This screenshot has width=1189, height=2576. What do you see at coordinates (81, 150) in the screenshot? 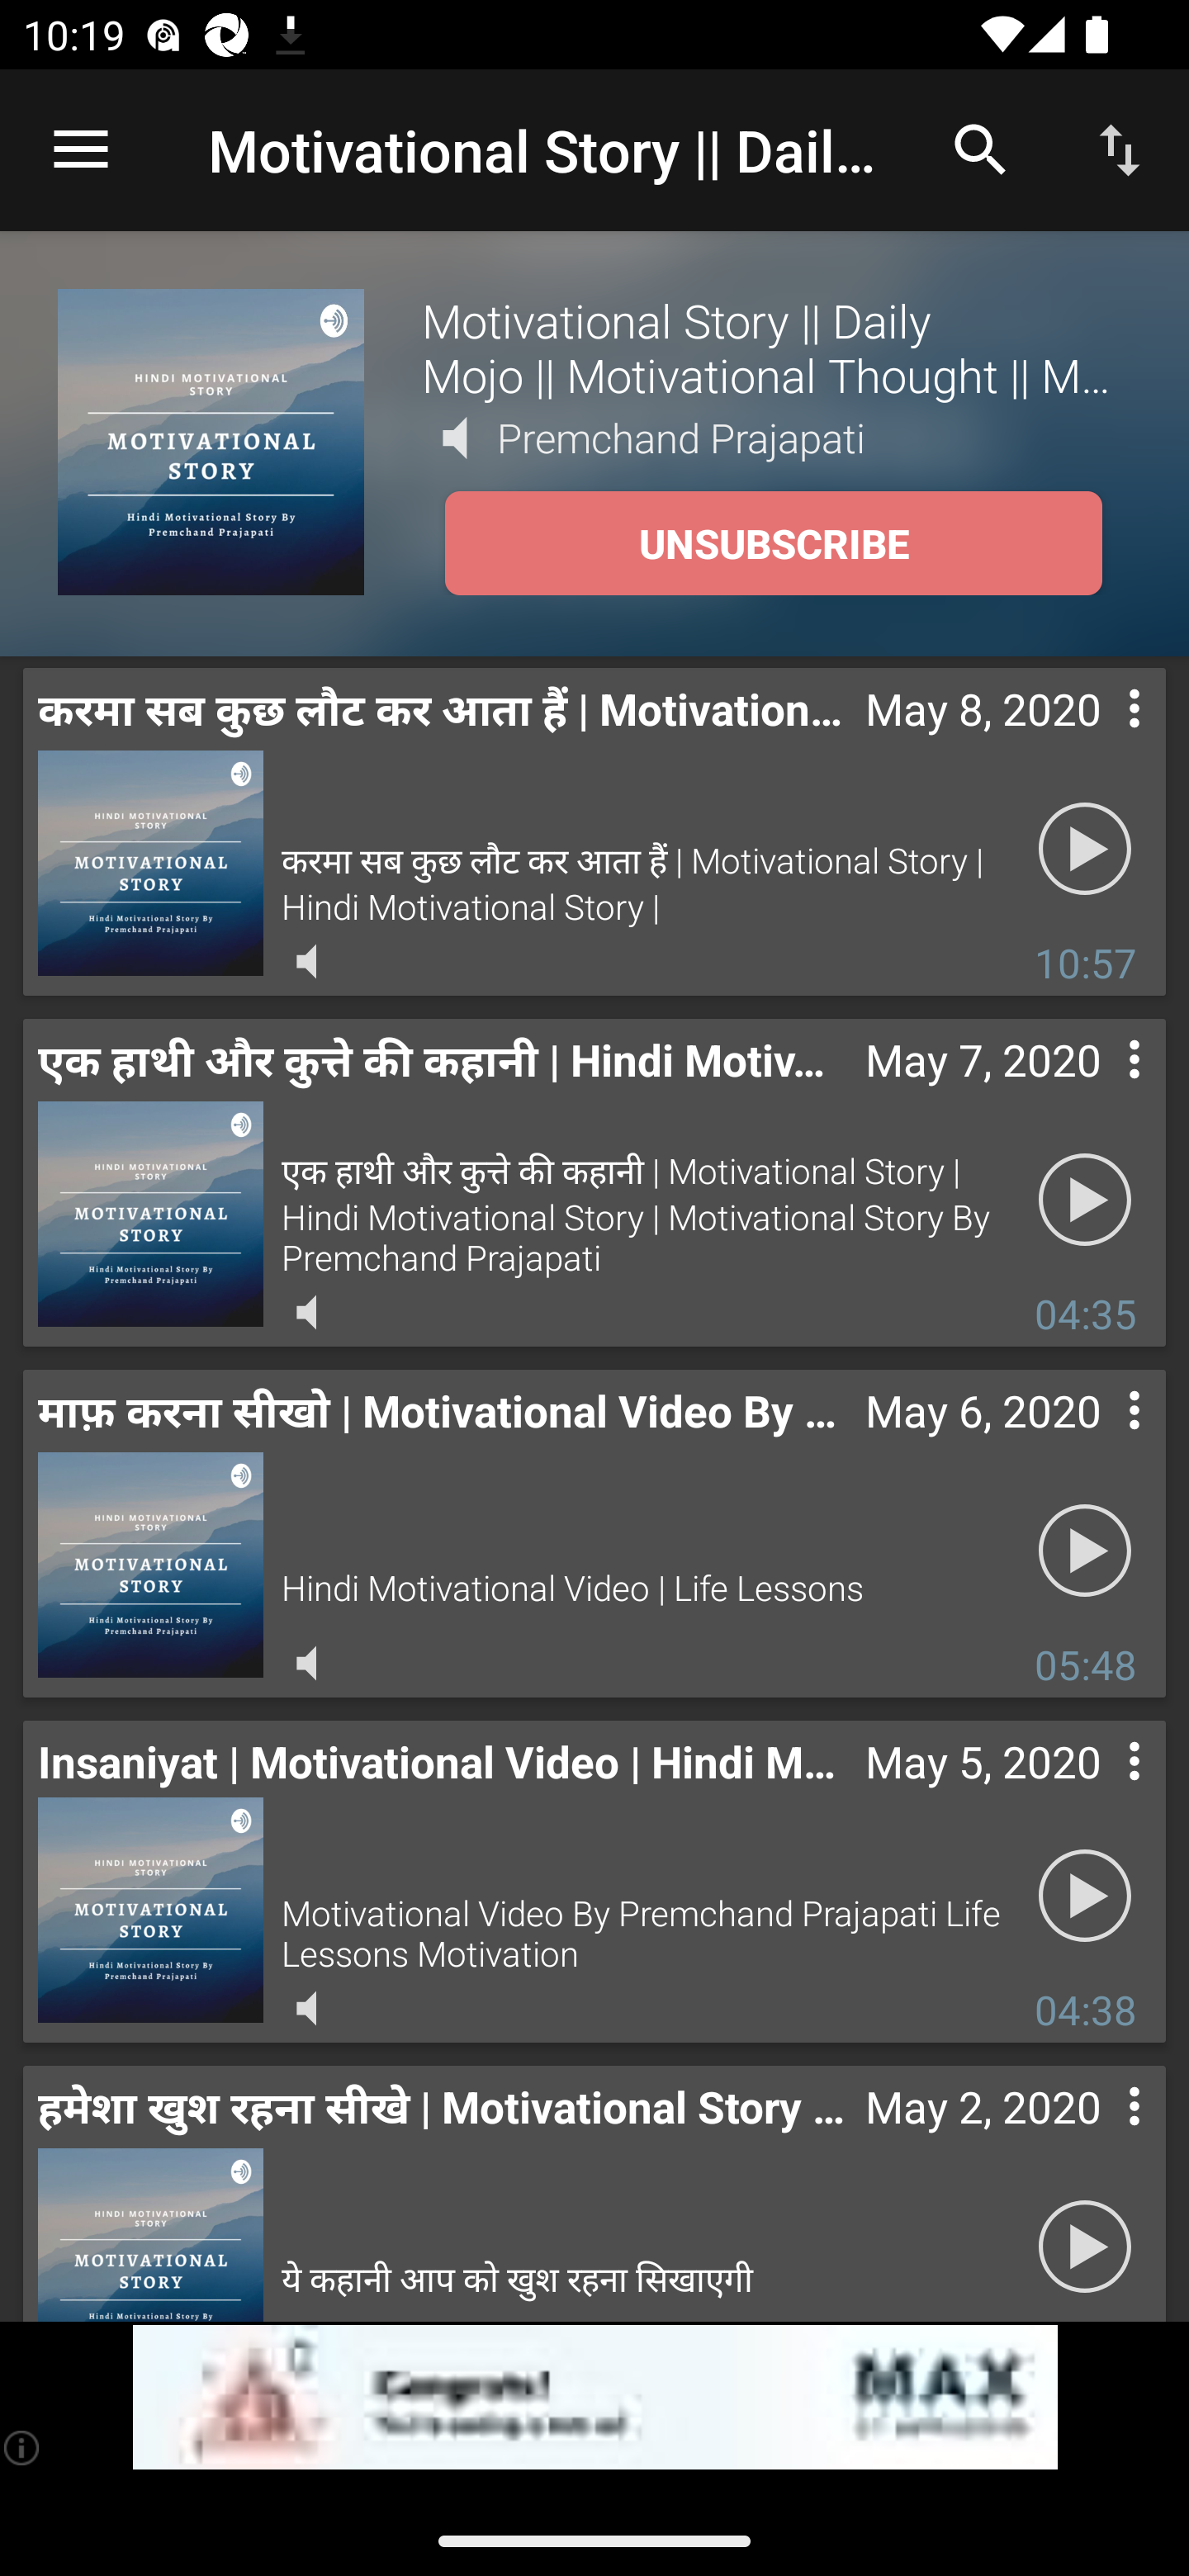
I see `Open navigation sidebar` at bounding box center [81, 150].